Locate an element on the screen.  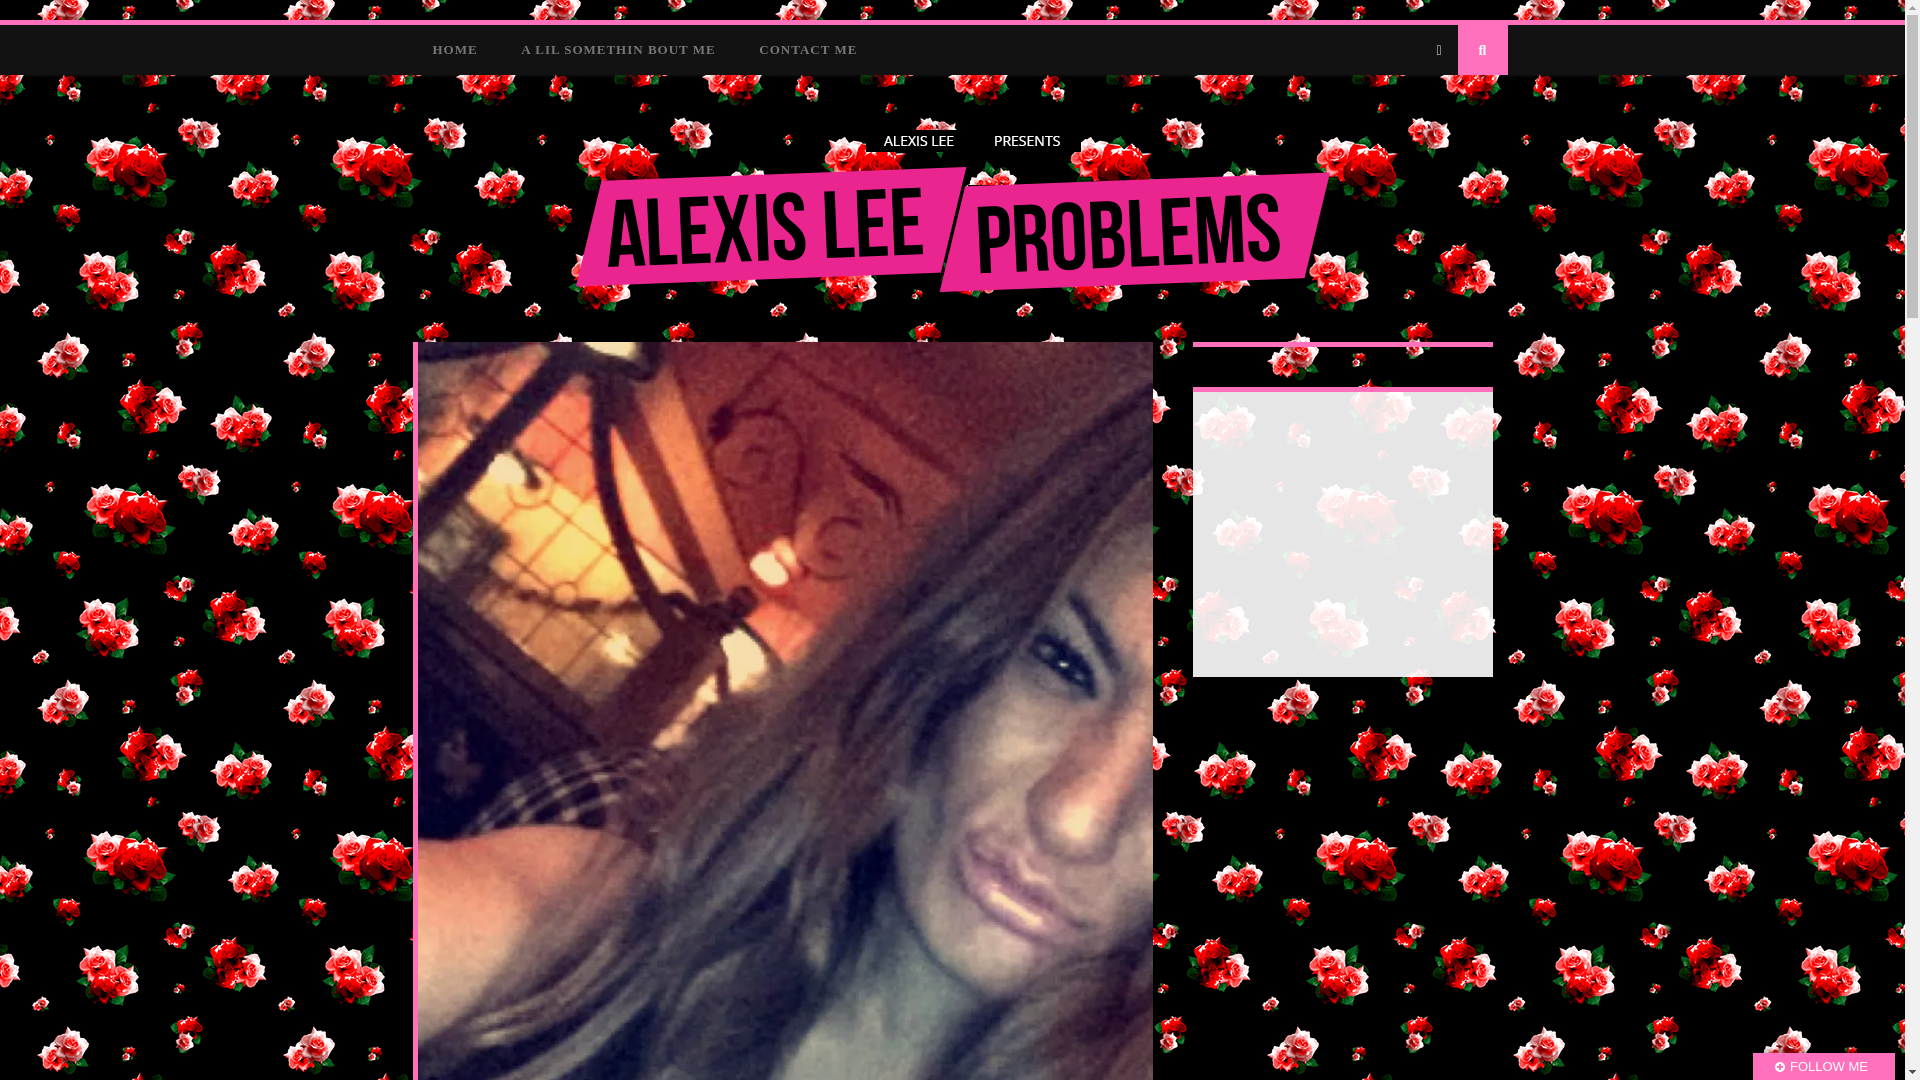
FOLLOW ME is located at coordinates (1824, 1066).